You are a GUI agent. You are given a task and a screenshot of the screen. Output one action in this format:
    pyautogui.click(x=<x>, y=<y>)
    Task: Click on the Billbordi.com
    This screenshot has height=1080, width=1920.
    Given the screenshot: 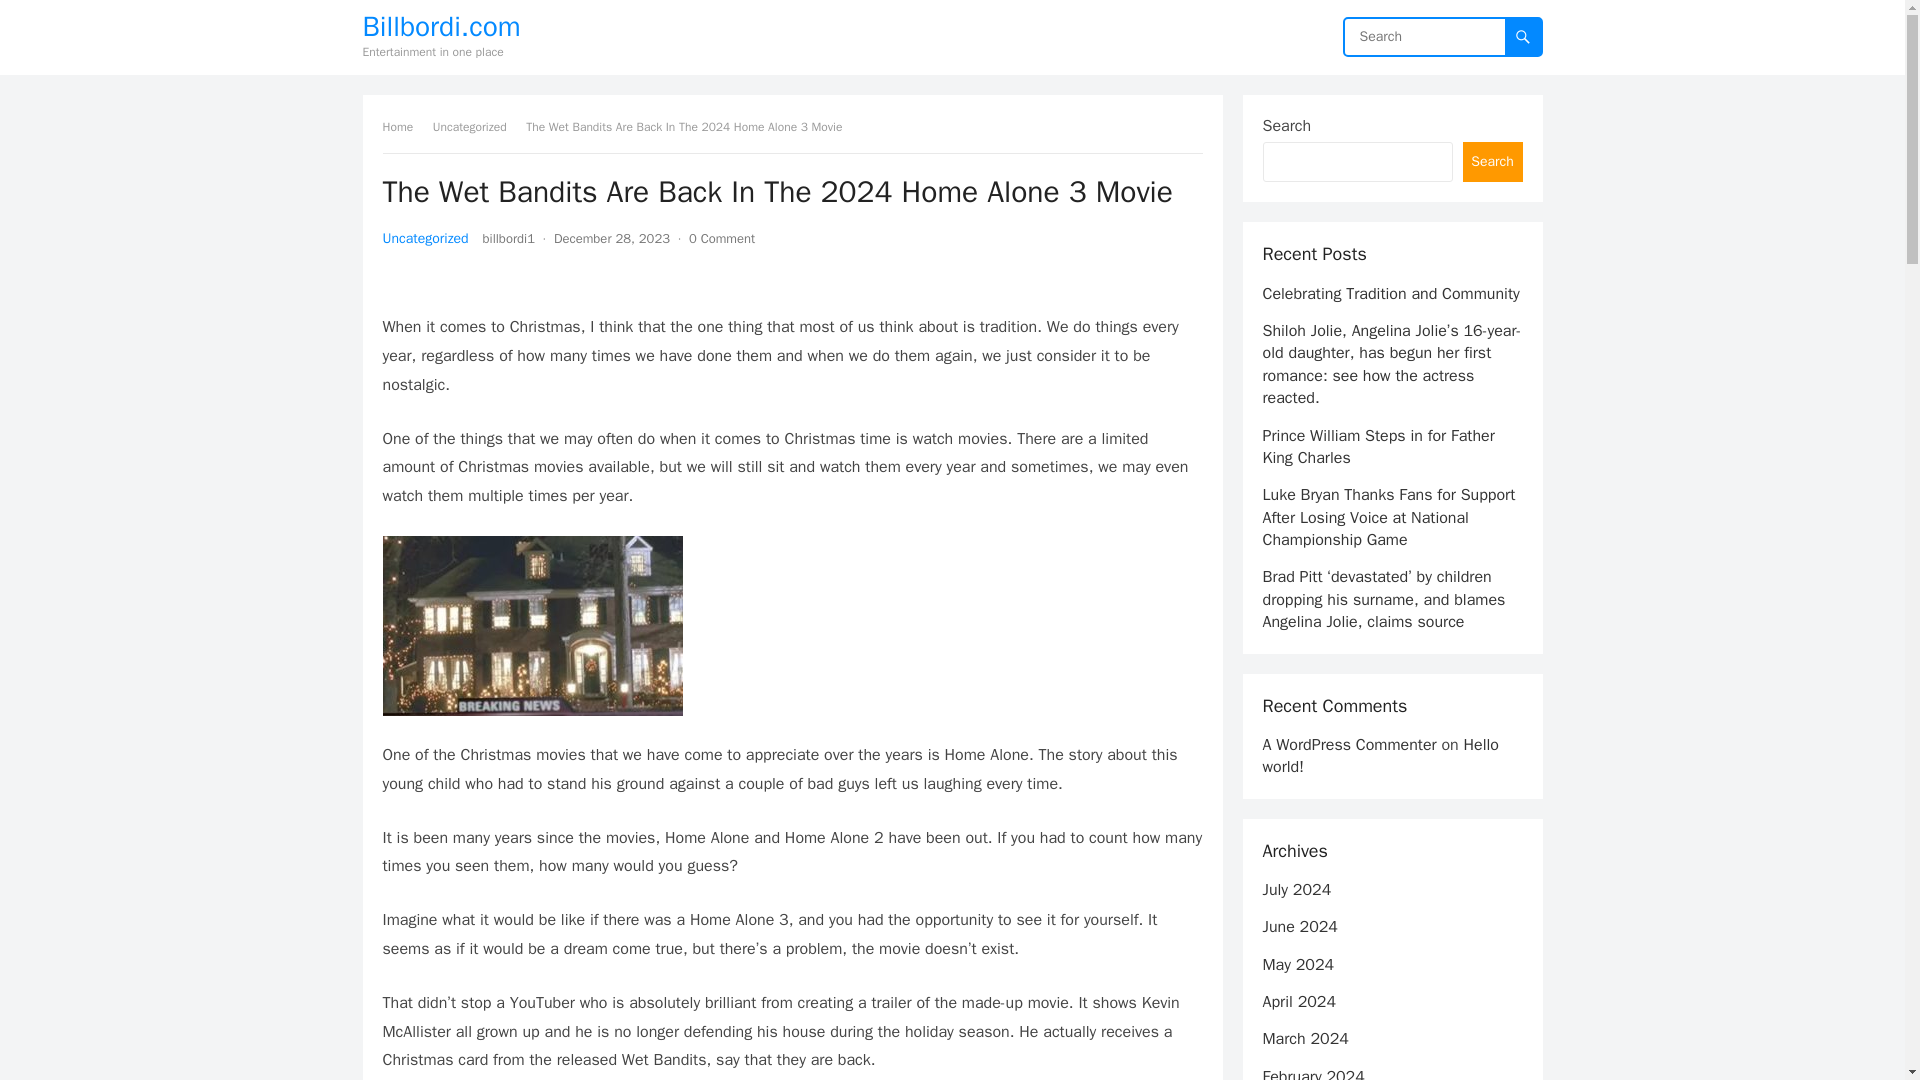 What is the action you would take?
    pyautogui.click(x=441, y=26)
    